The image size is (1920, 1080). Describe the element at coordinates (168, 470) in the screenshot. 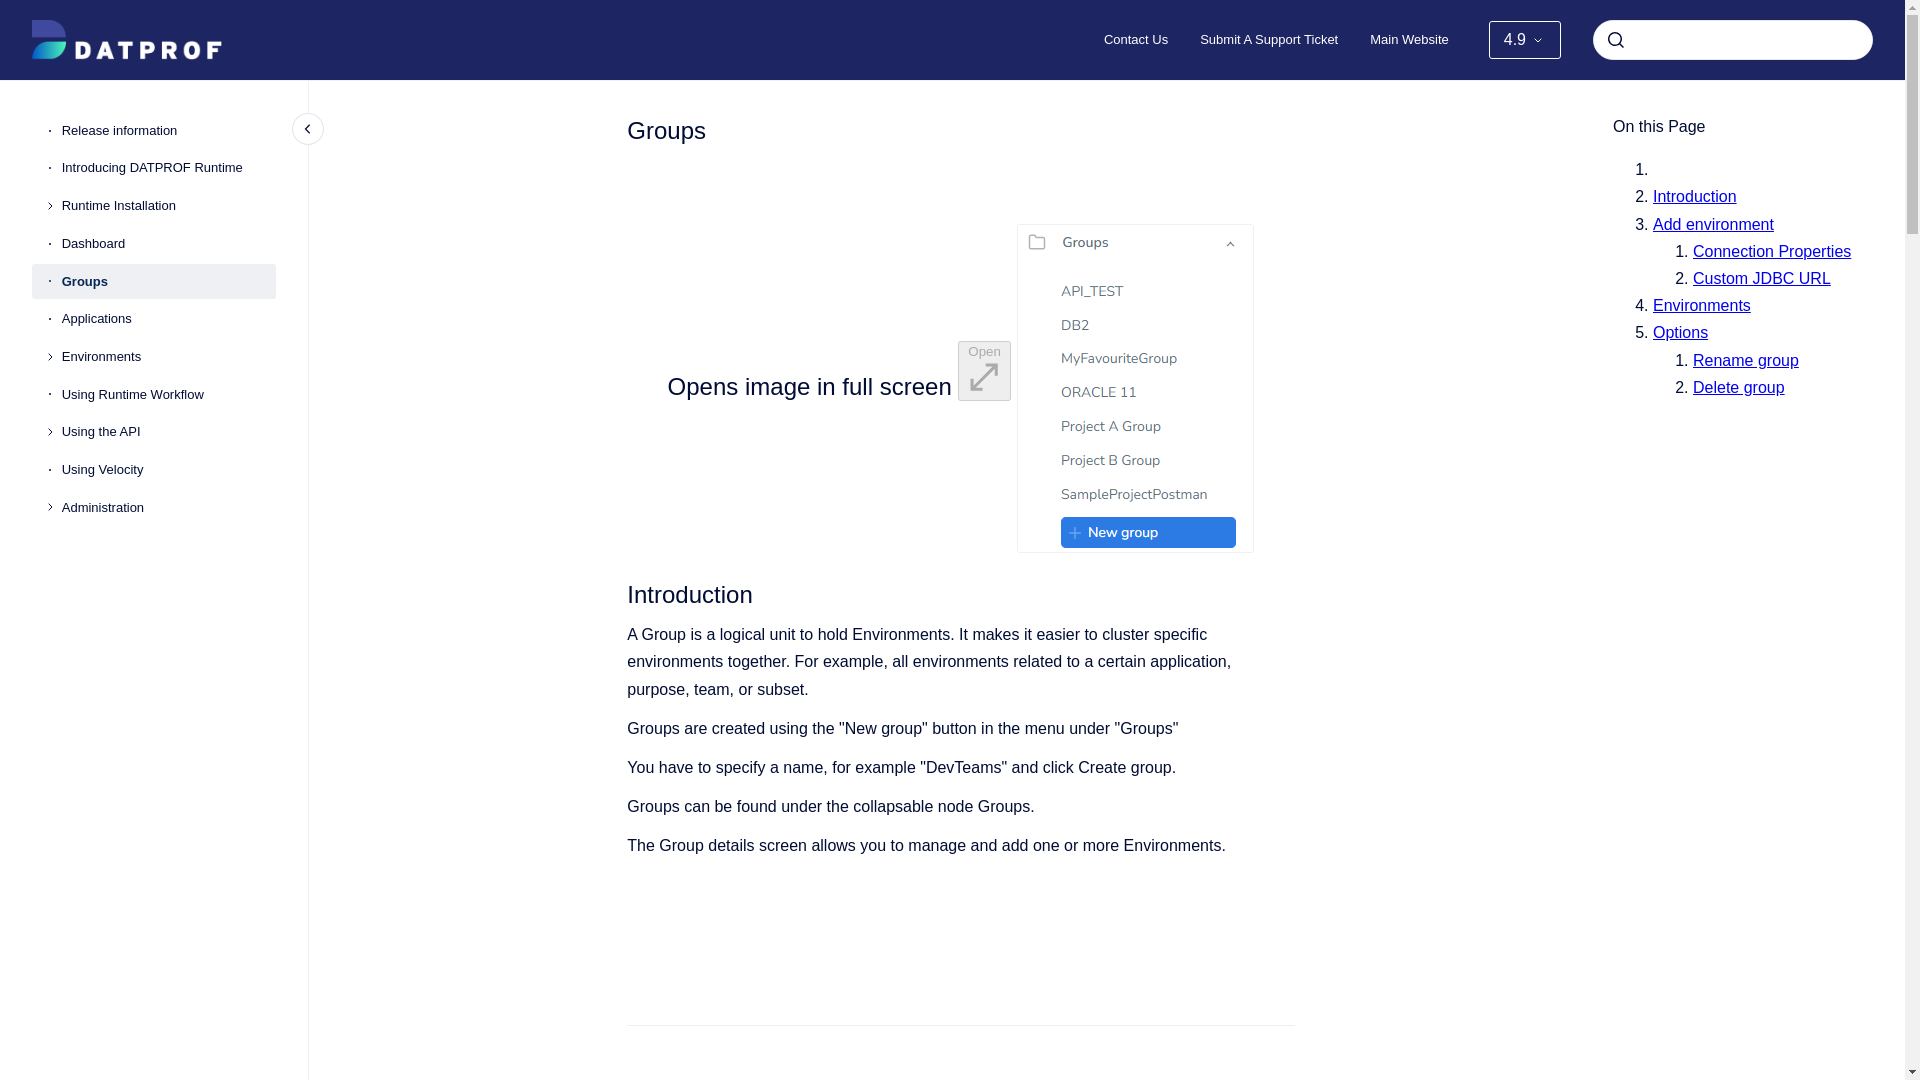

I see `Using Velocity` at that location.